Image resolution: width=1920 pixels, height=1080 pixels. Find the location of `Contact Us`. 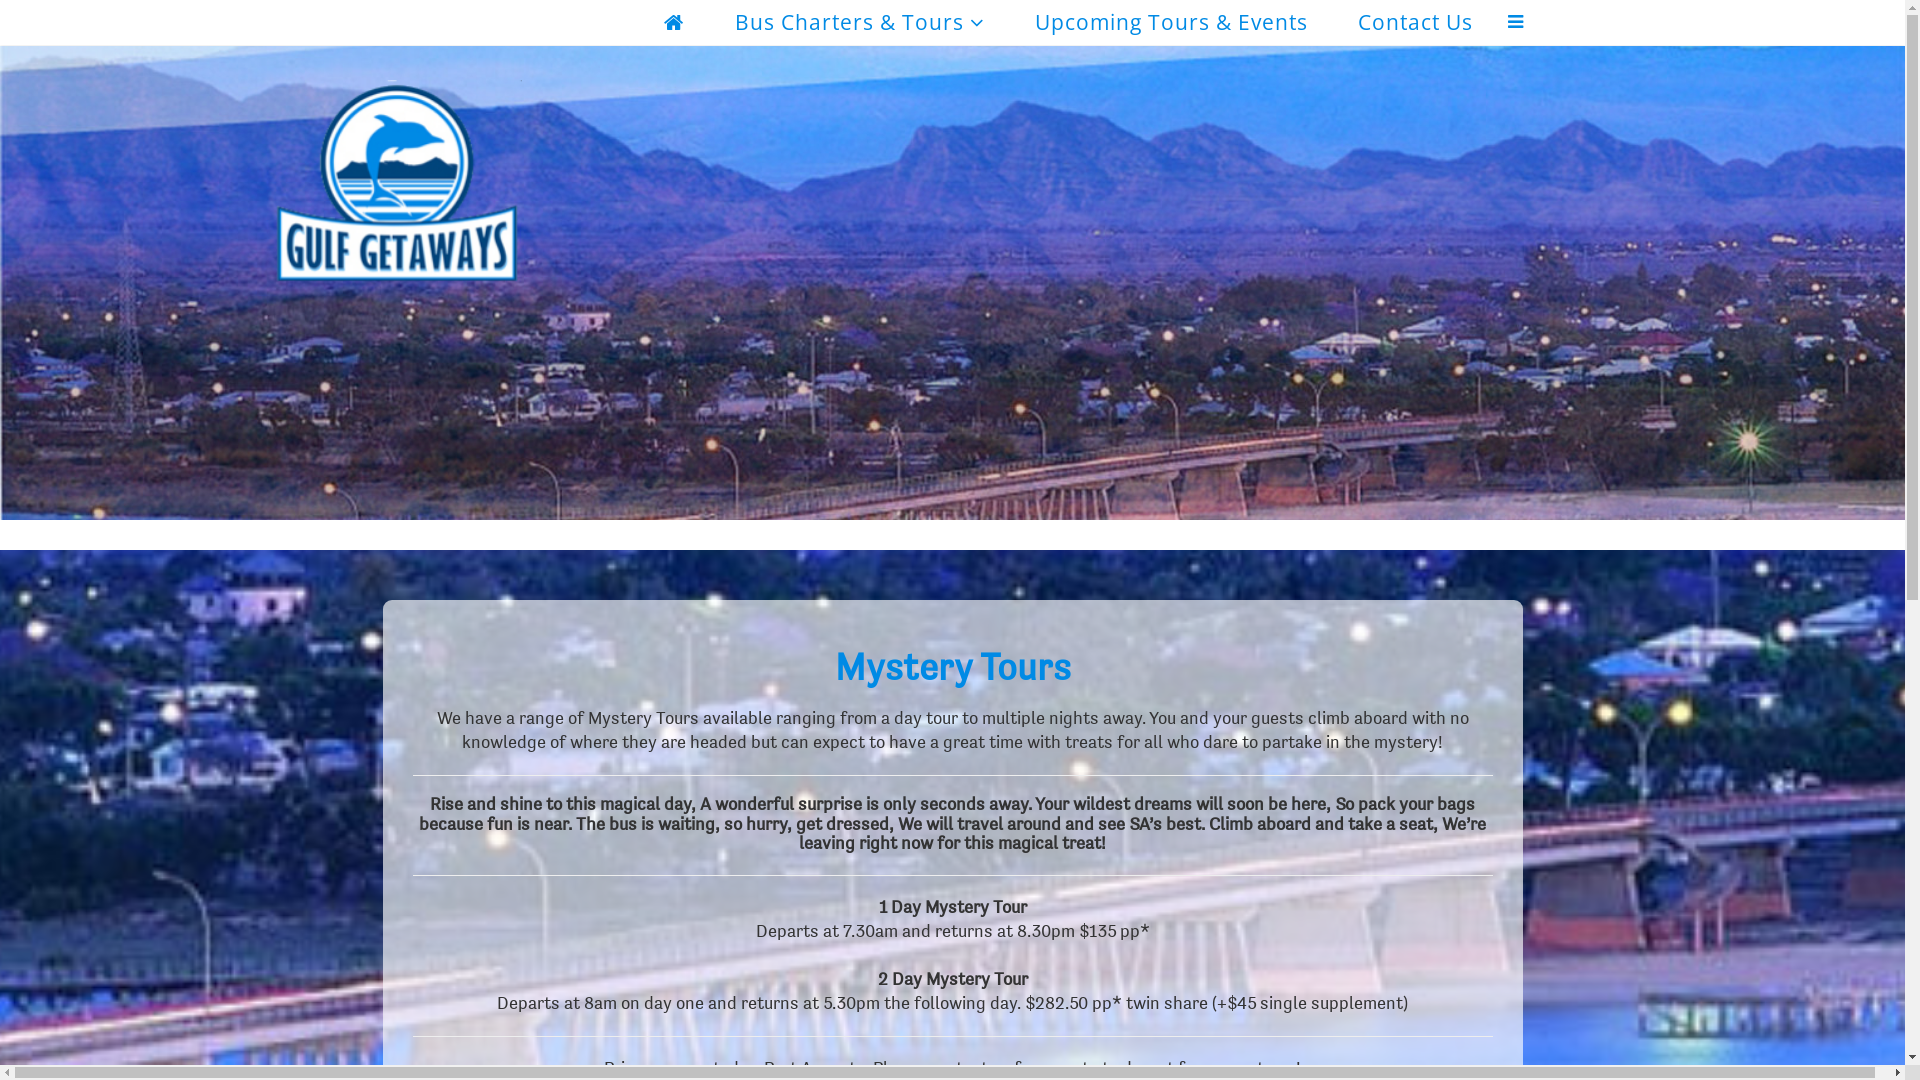

Contact Us is located at coordinates (1414, 22).